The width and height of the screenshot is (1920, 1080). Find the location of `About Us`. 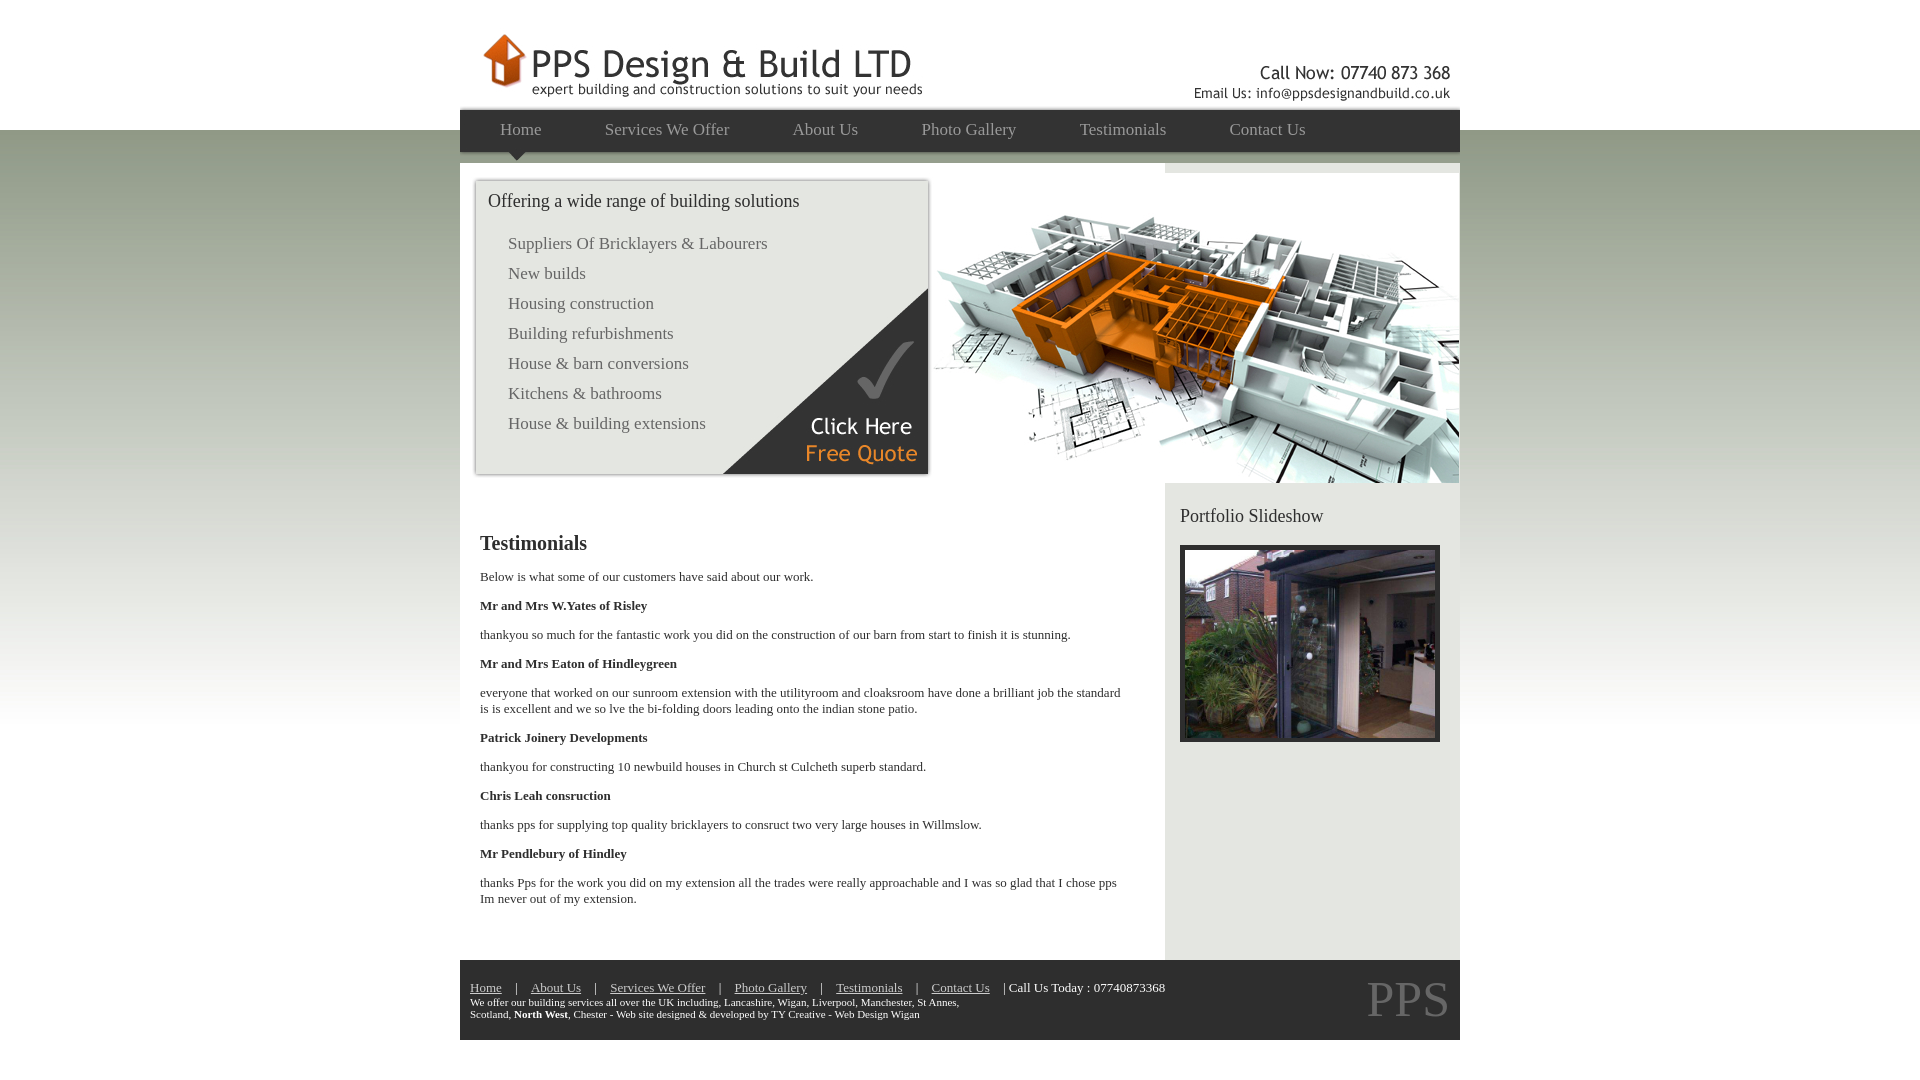

About Us is located at coordinates (556, 986).